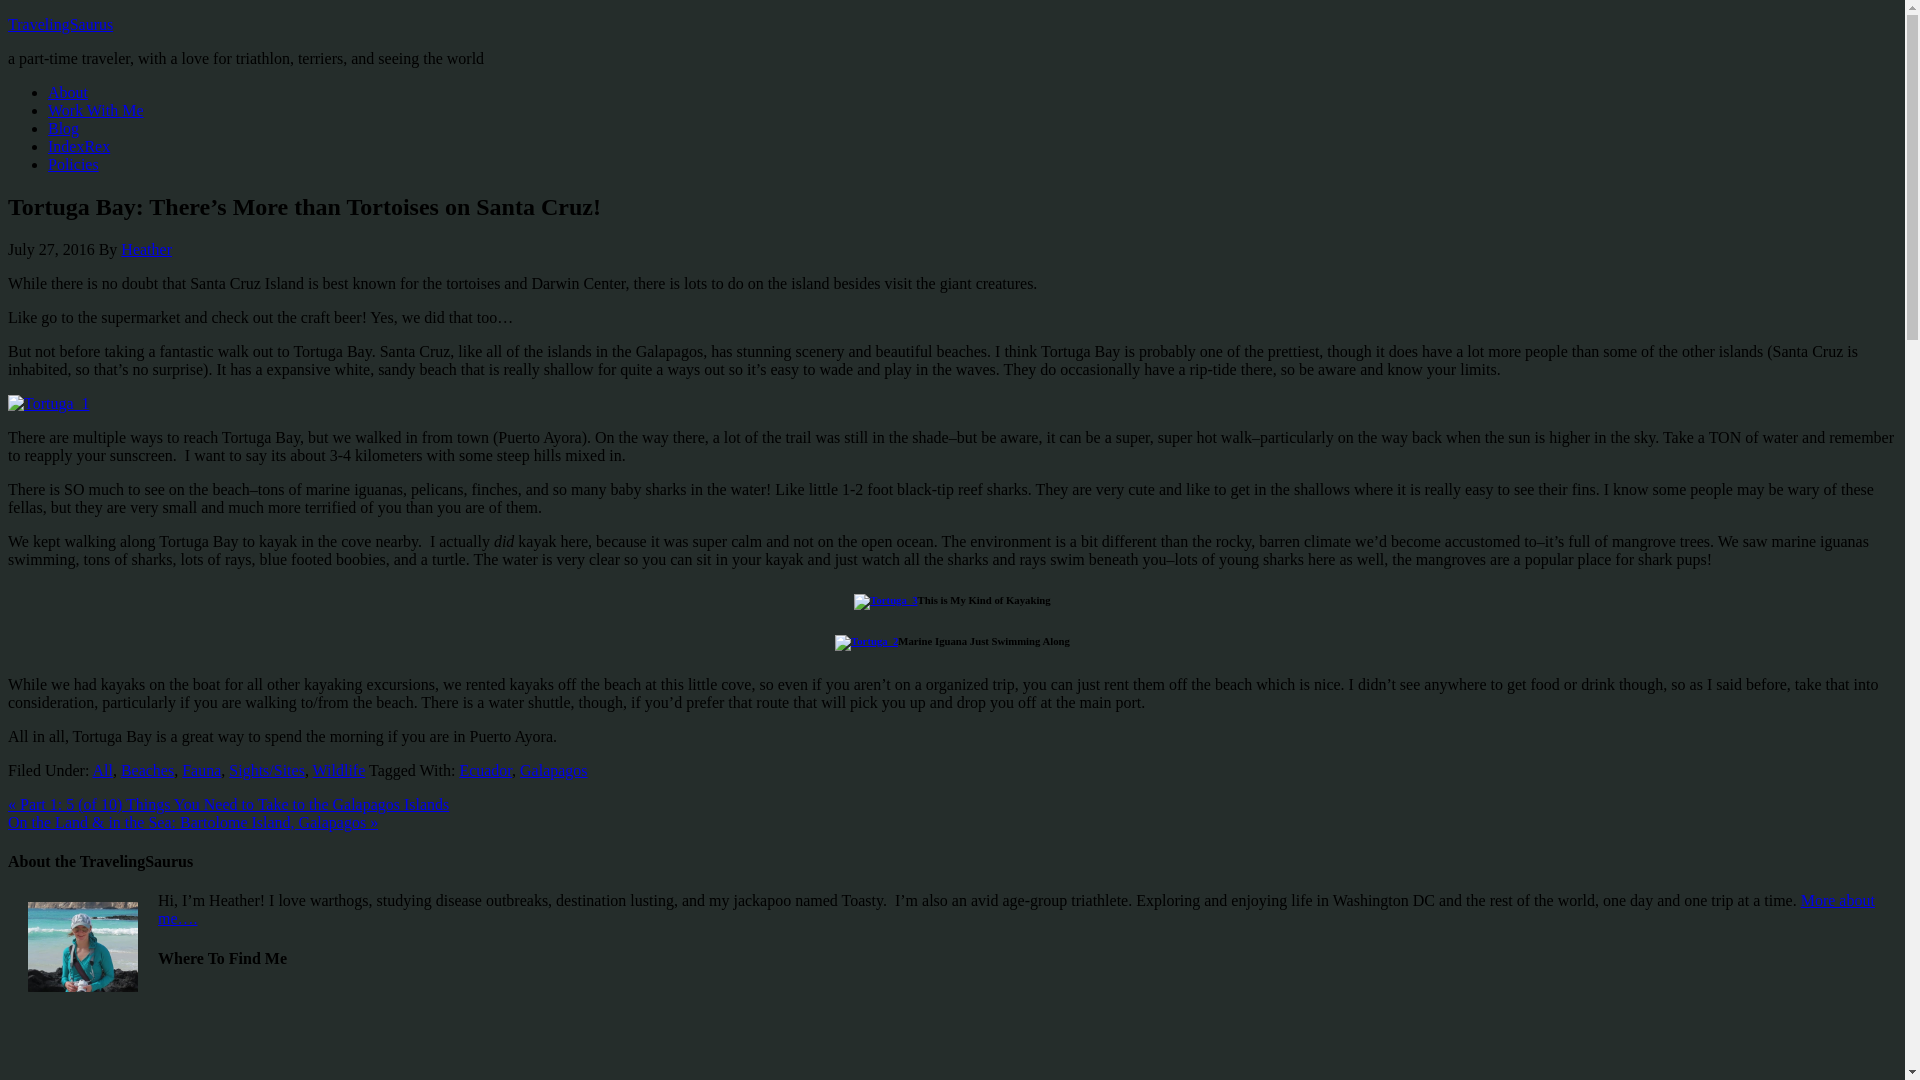 The image size is (1920, 1080). What do you see at coordinates (201, 770) in the screenshot?
I see `Fauna` at bounding box center [201, 770].